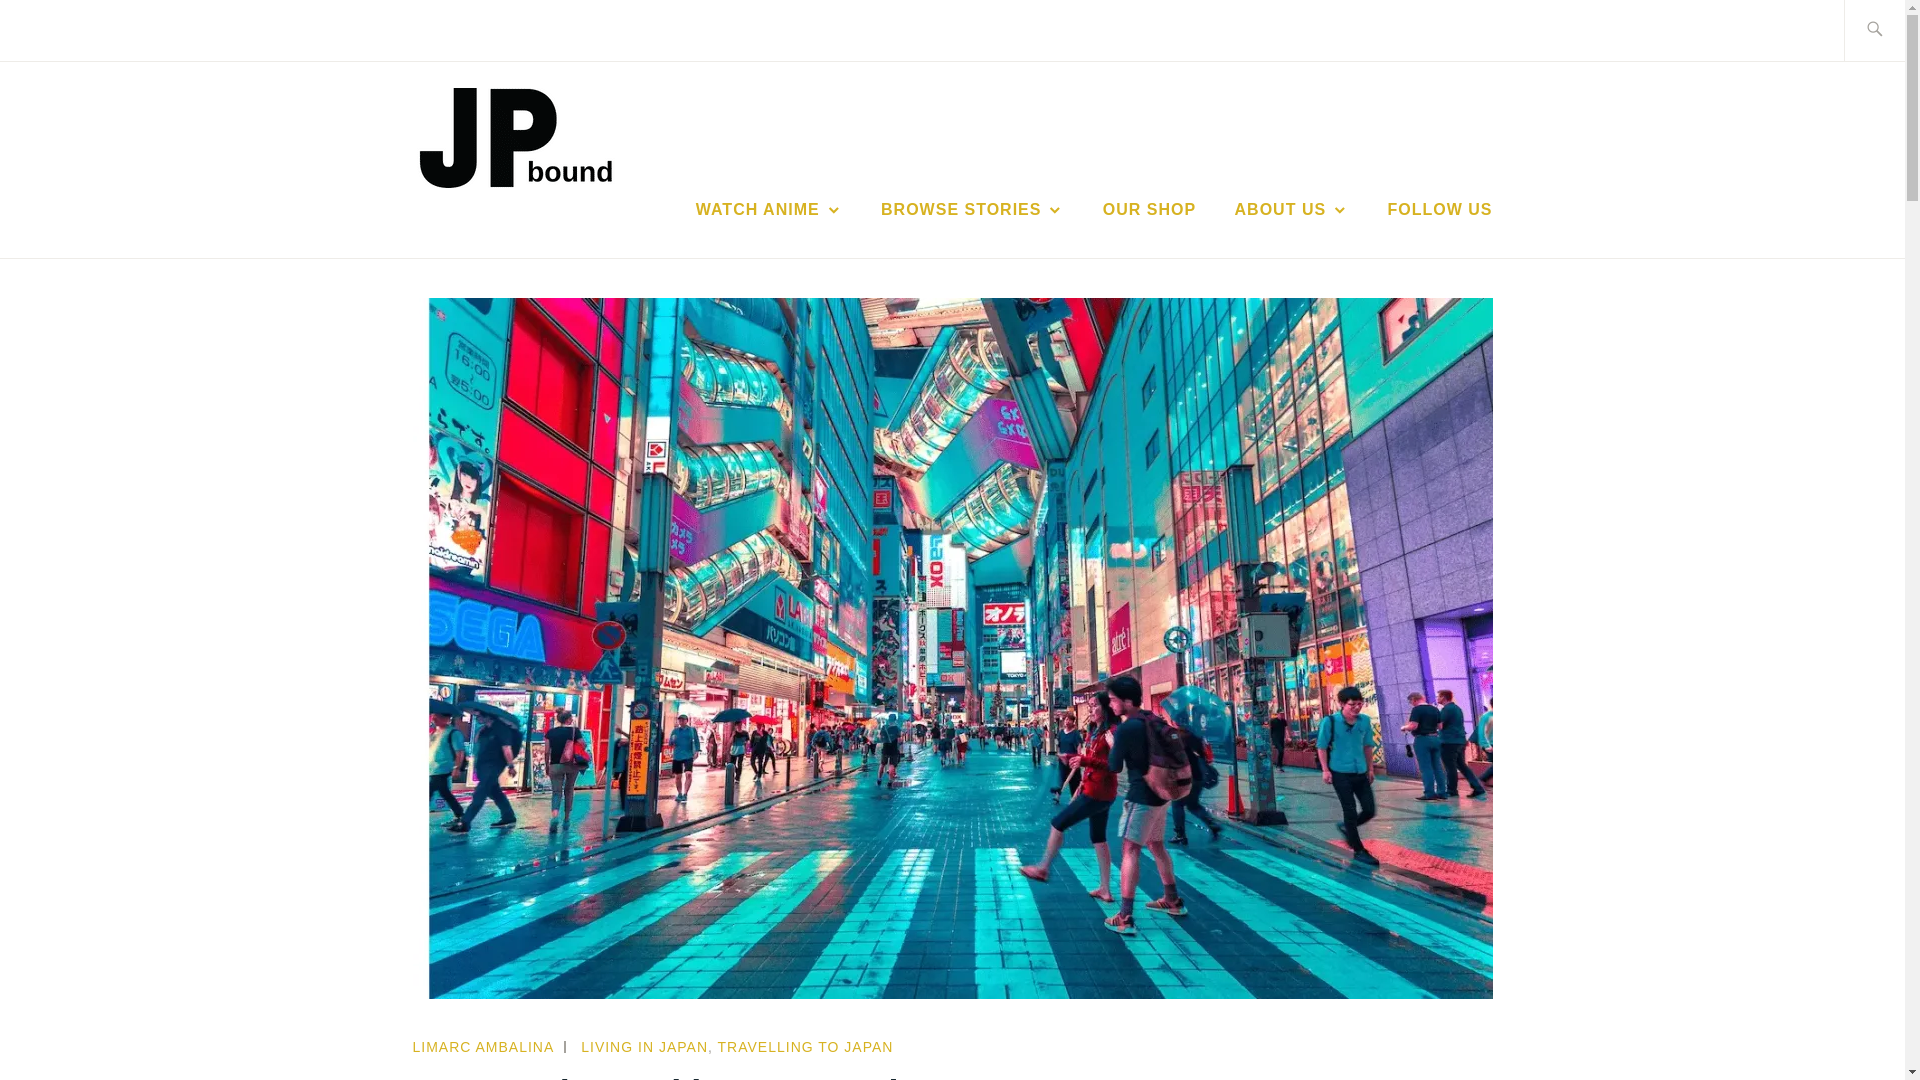 Image resolution: width=1920 pixels, height=1080 pixels. What do you see at coordinates (806, 1046) in the screenshot?
I see `TRAVELLING TO JAPAN` at bounding box center [806, 1046].